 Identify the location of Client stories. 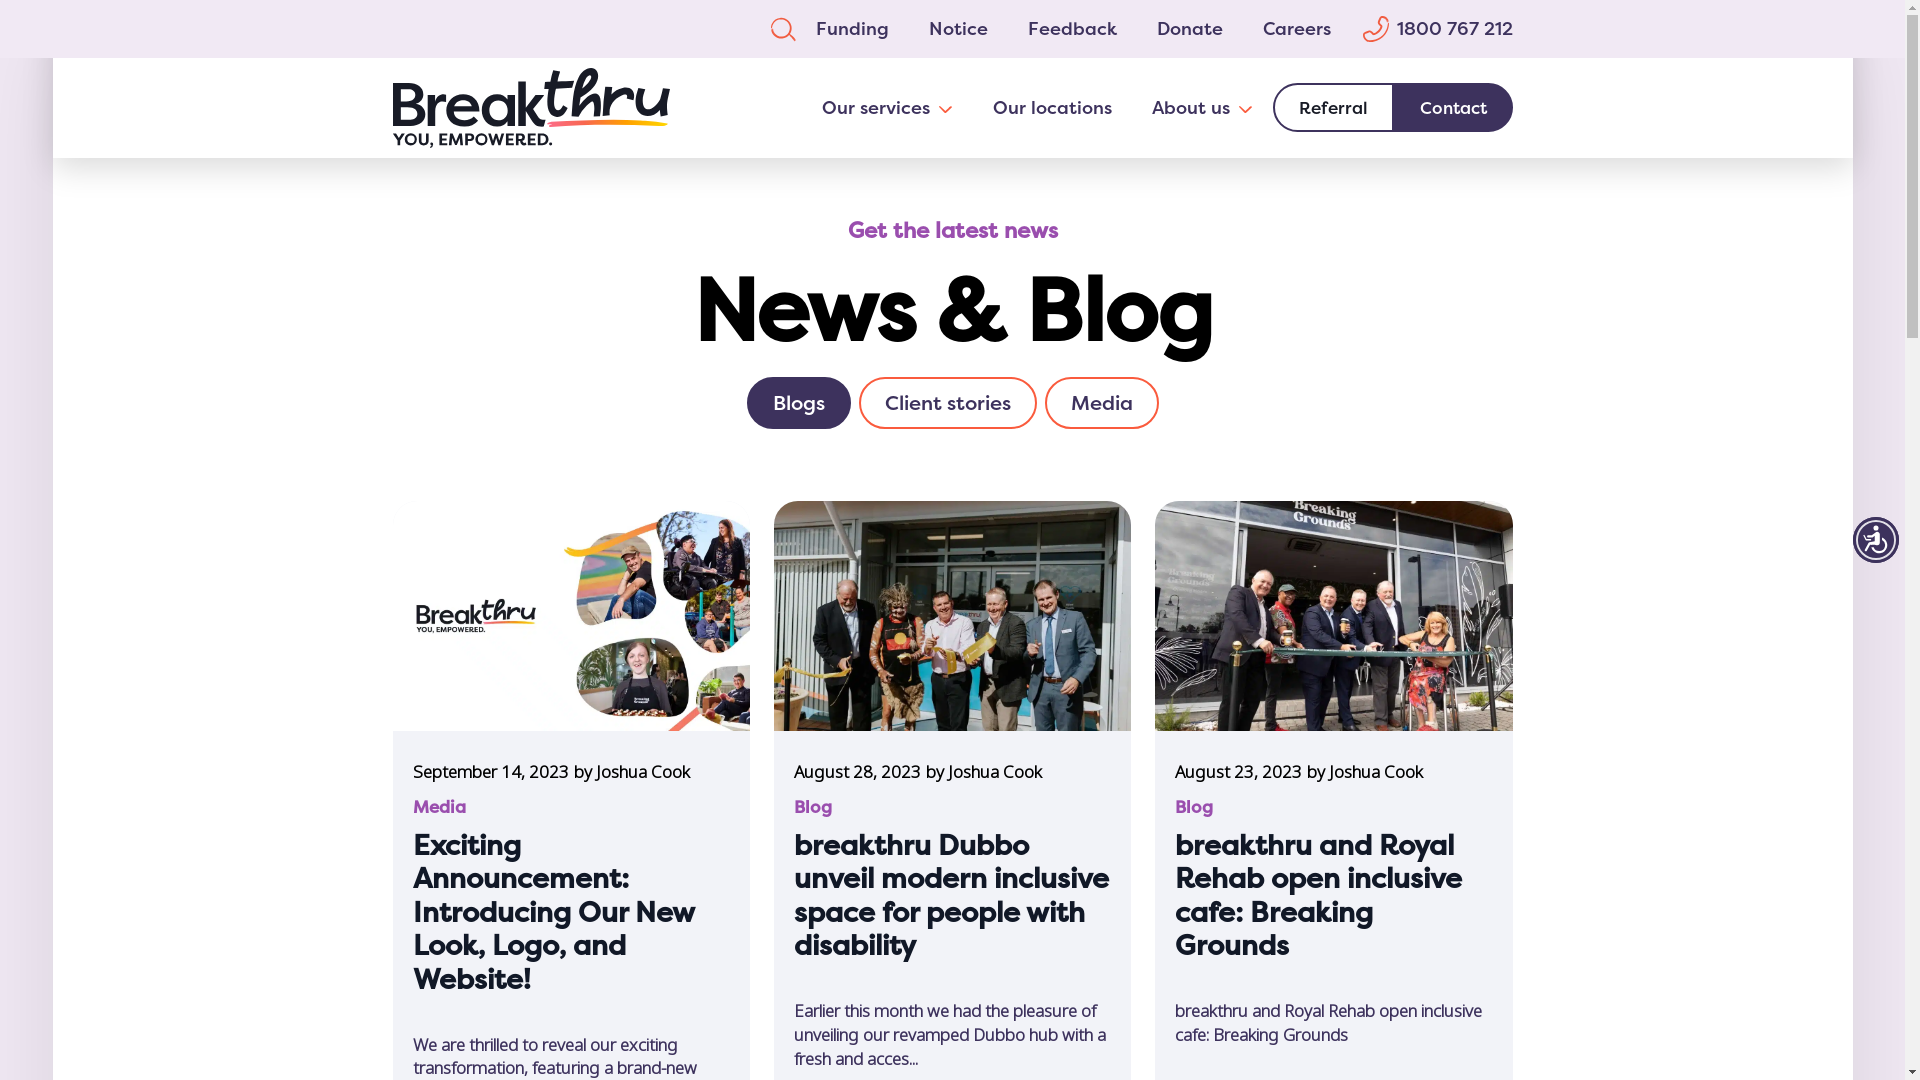
(947, 403).